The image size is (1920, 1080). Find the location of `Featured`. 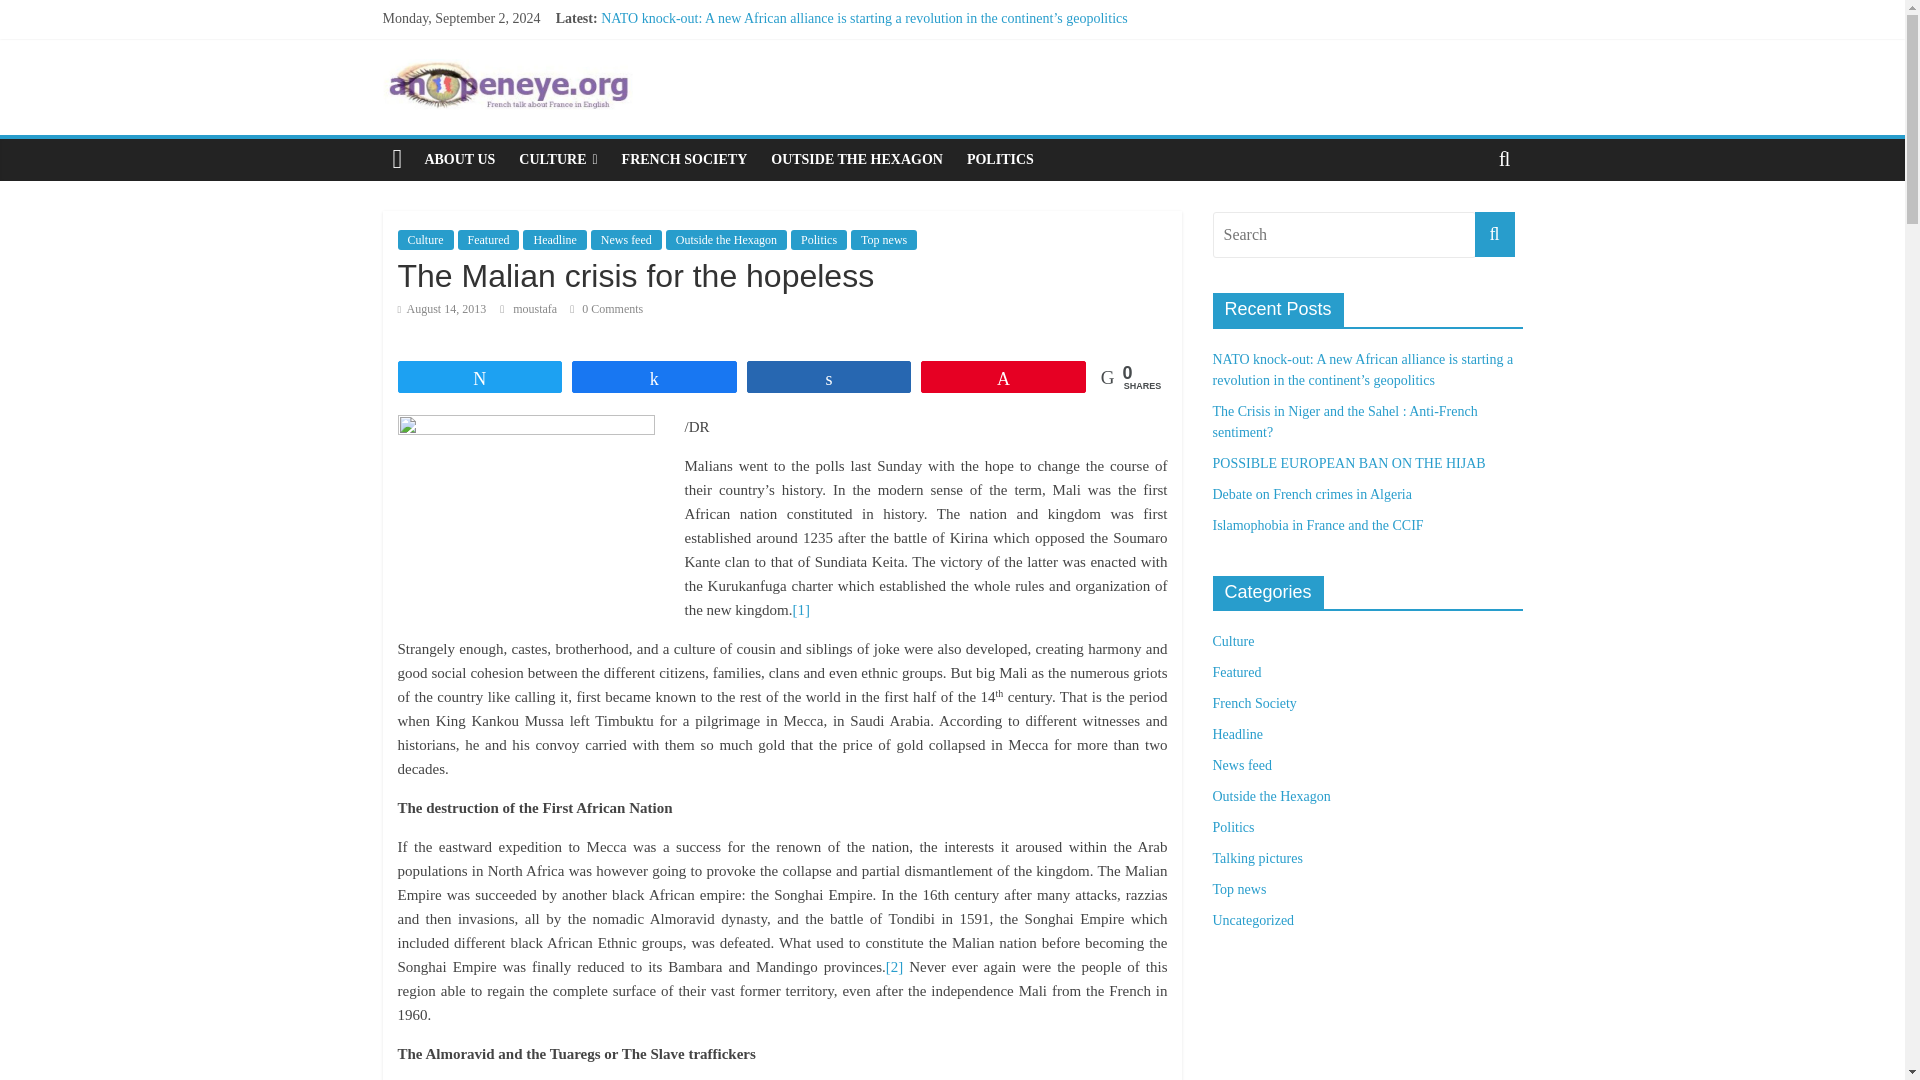

Featured is located at coordinates (489, 240).